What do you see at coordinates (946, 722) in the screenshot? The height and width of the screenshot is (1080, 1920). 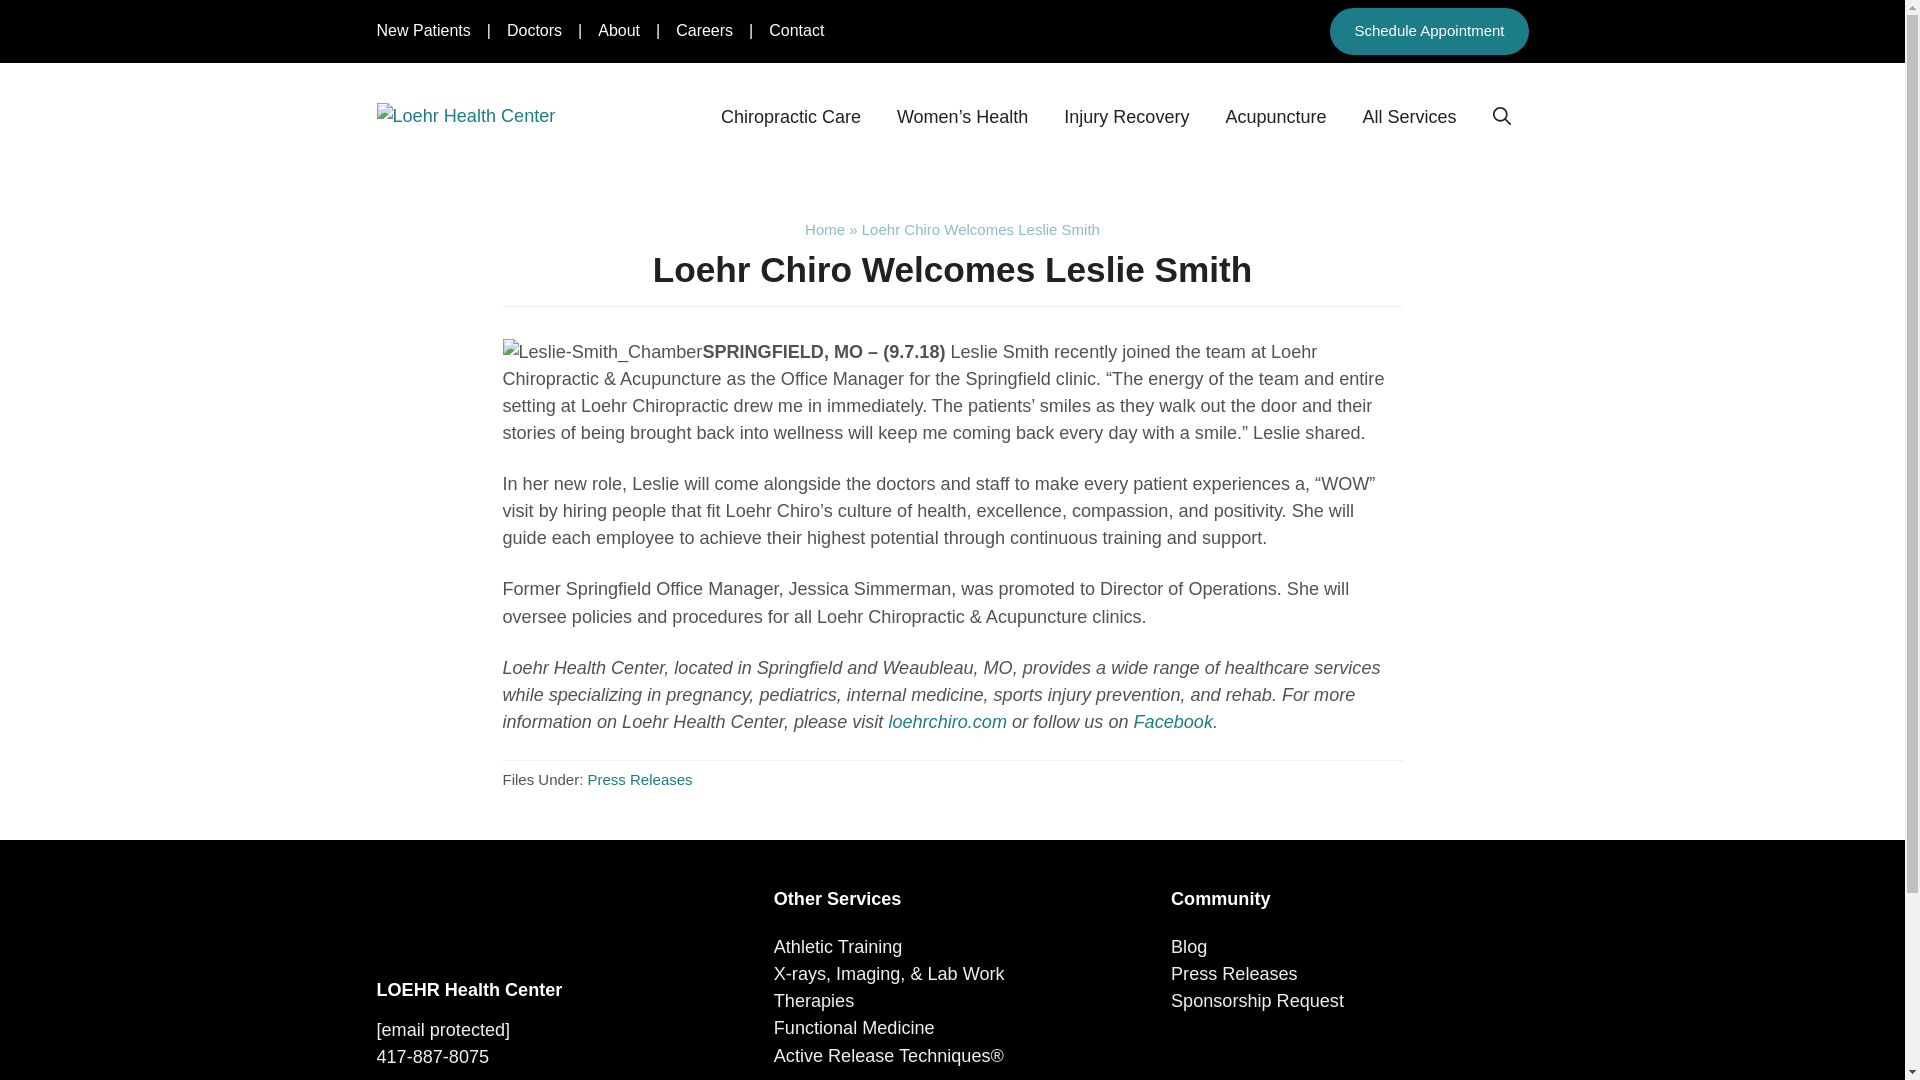 I see `loehrchiro.com` at bounding box center [946, 722].